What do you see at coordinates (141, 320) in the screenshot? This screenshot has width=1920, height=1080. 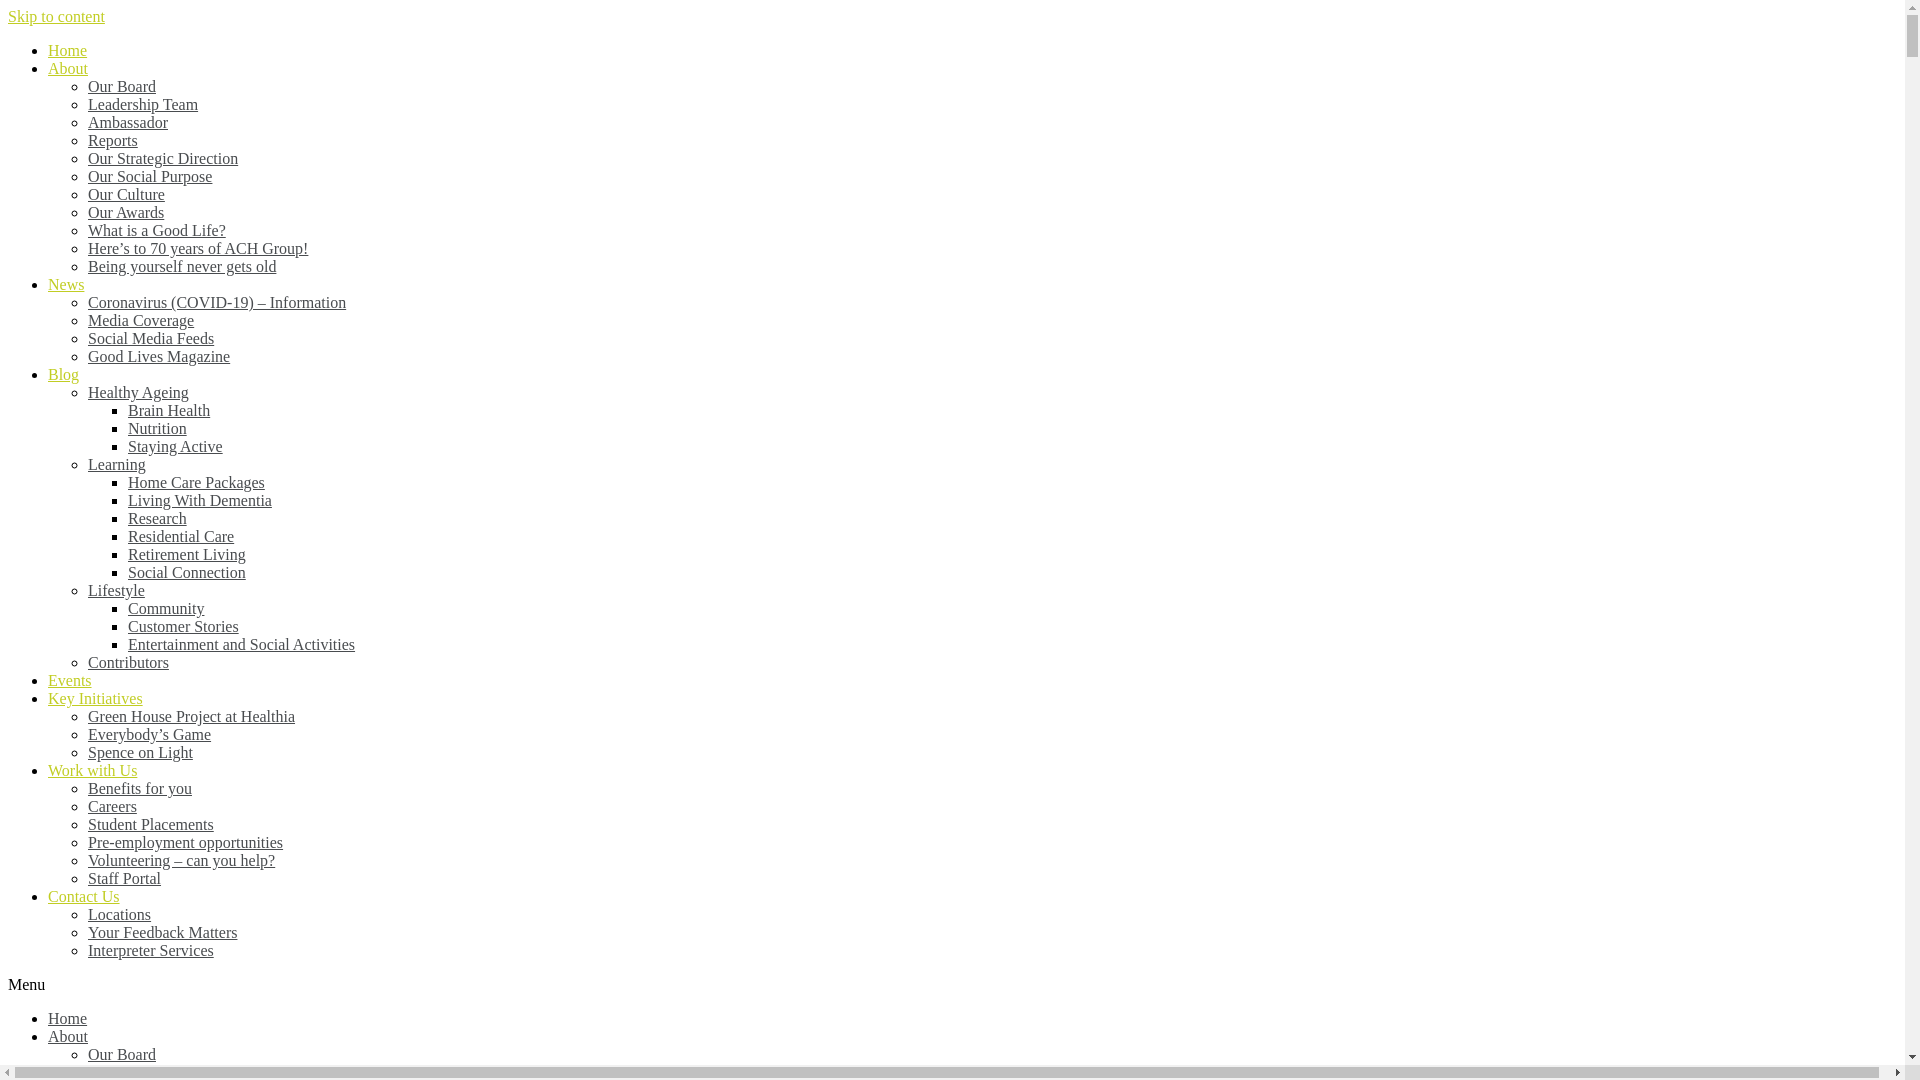 I see `Media Coverage` at bounding box center [141, 320].